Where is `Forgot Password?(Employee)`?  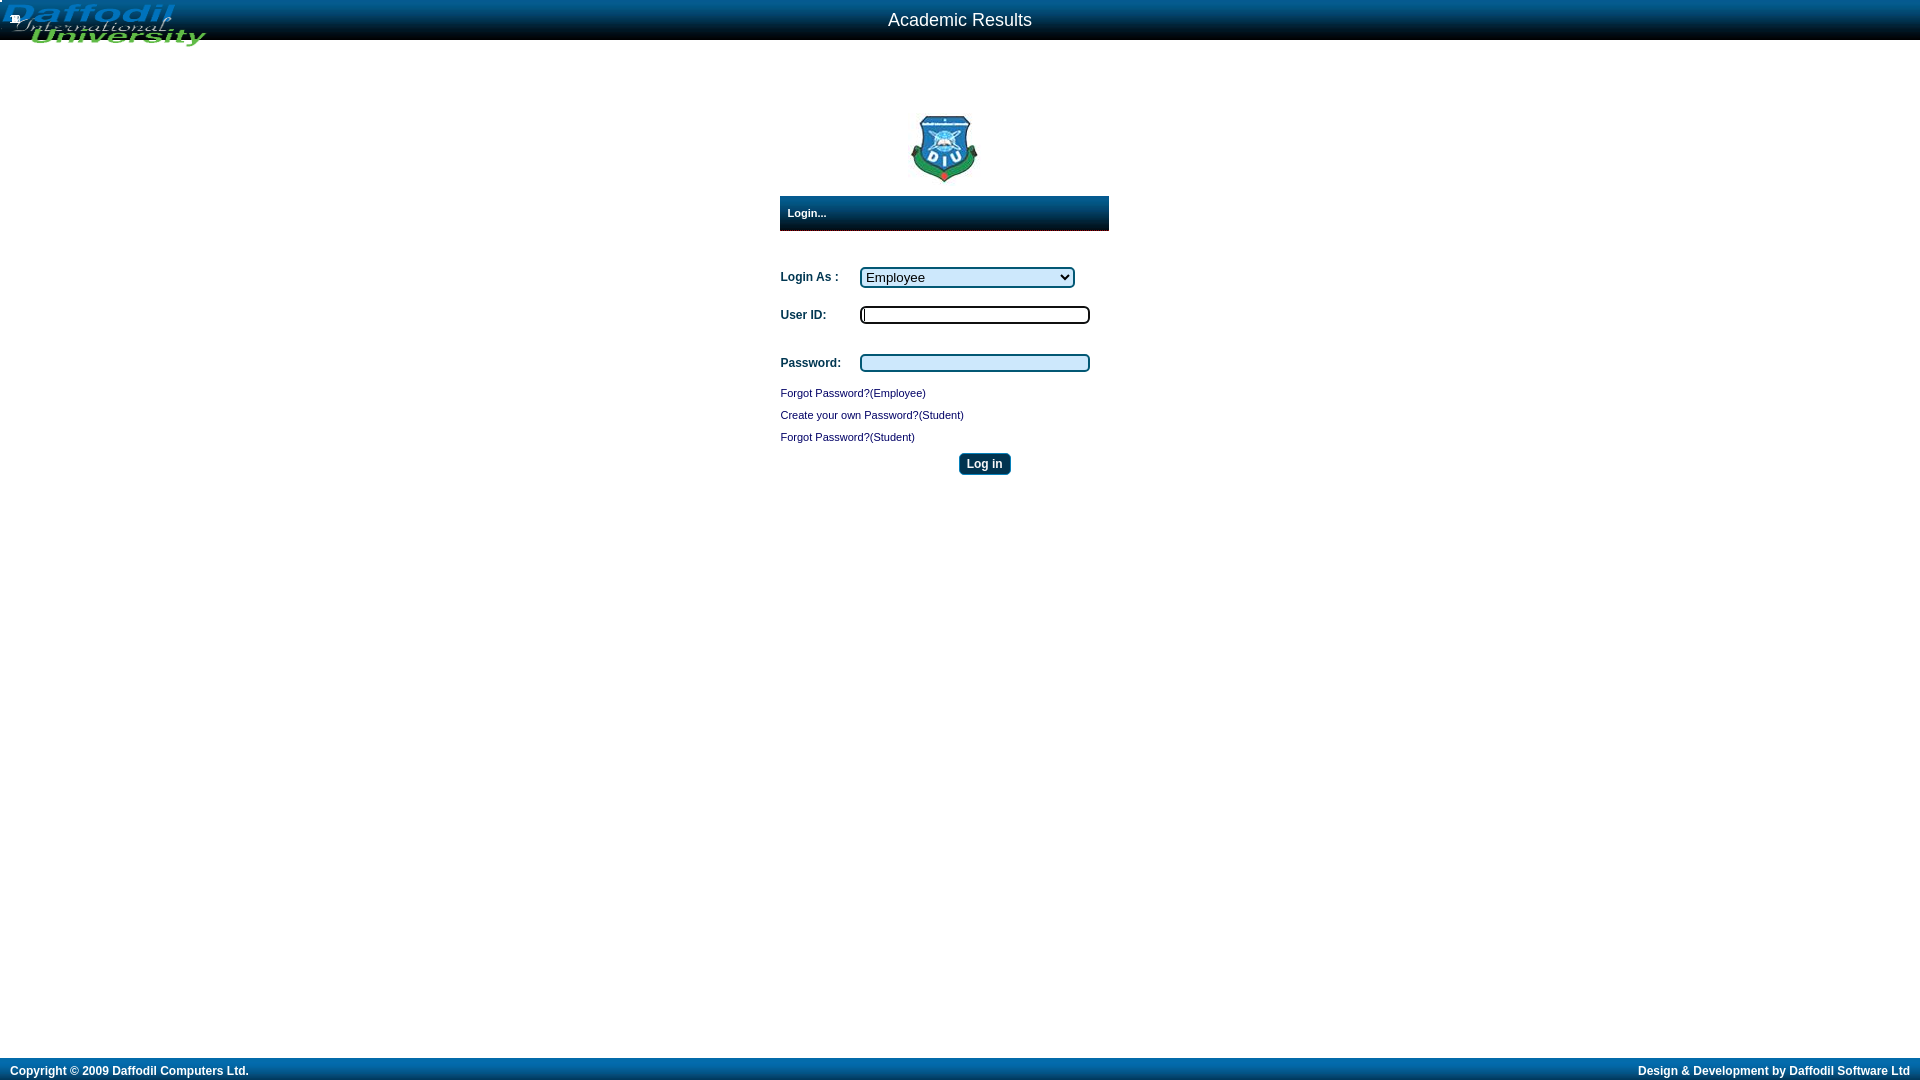
Forgot Password?(Employee) is located at coordinates (853, 393).